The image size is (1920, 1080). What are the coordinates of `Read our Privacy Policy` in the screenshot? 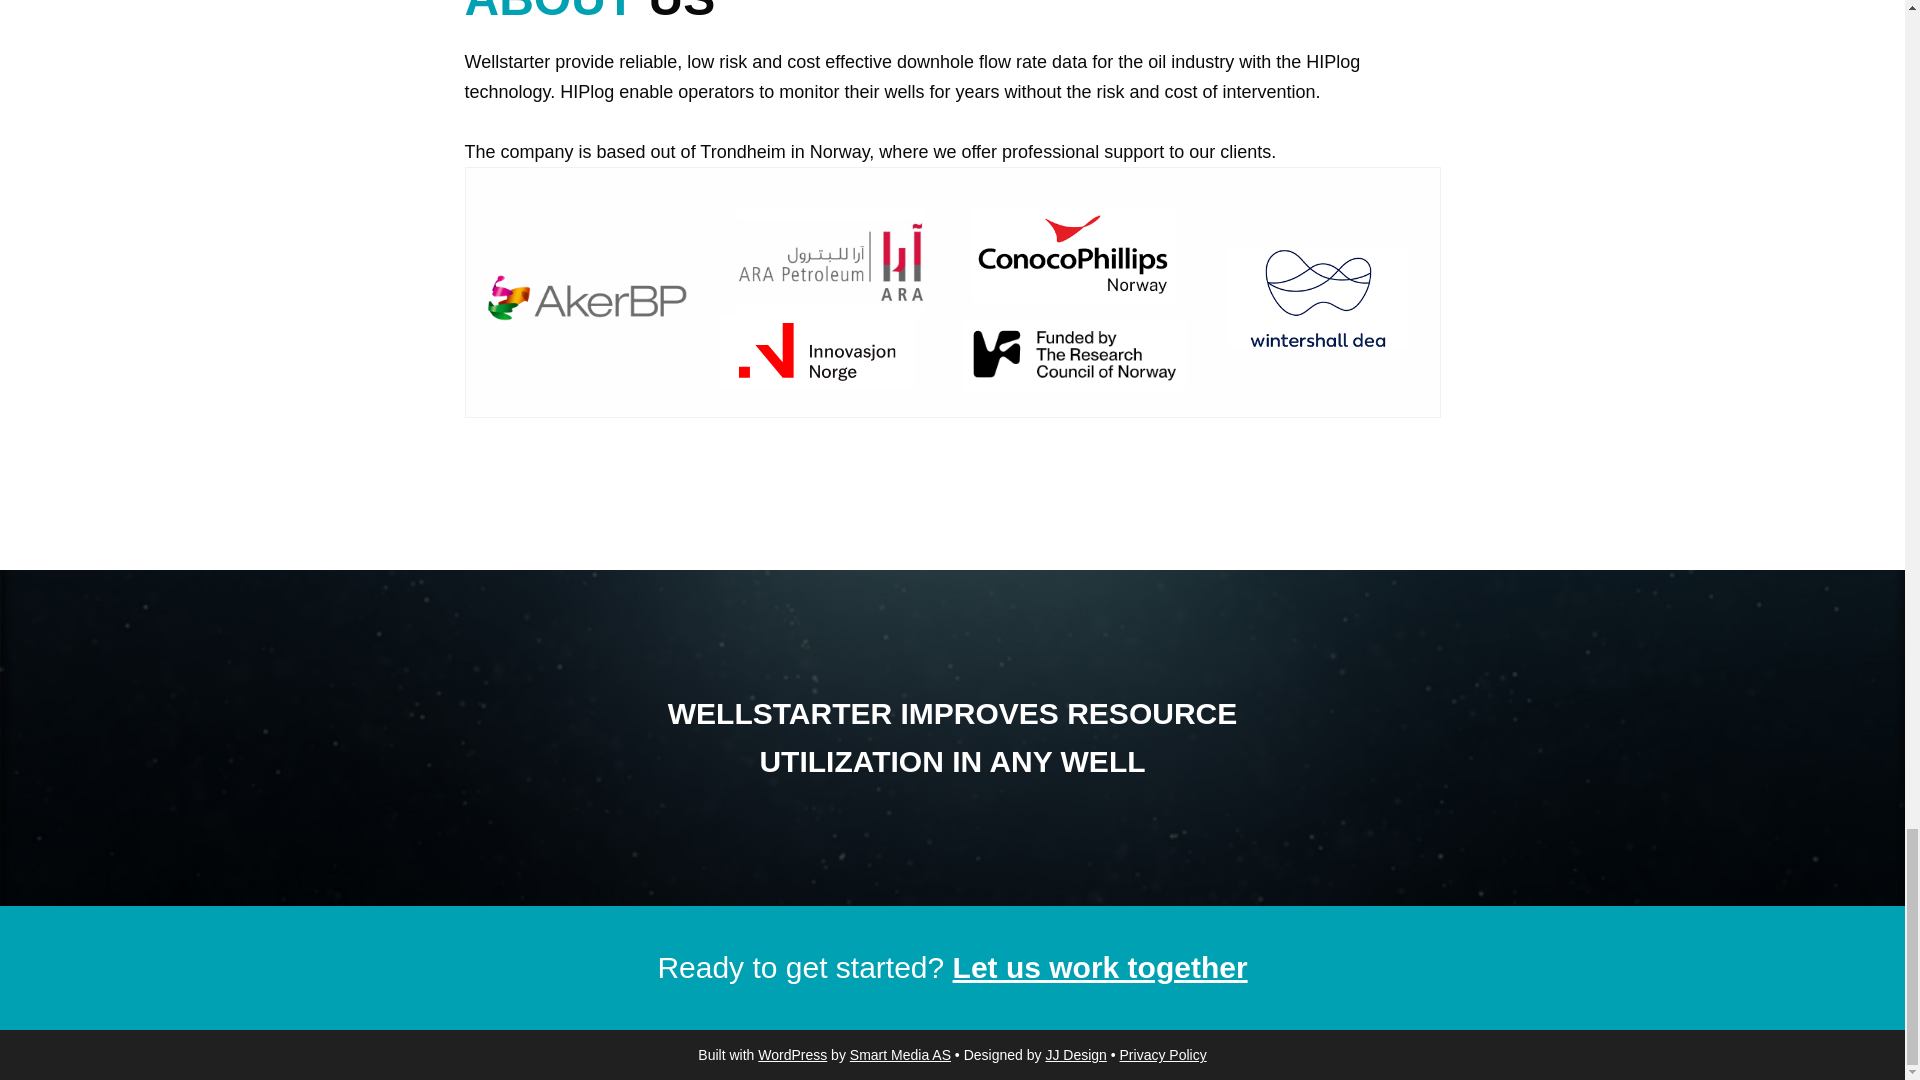 It's located at (1163, 1054).